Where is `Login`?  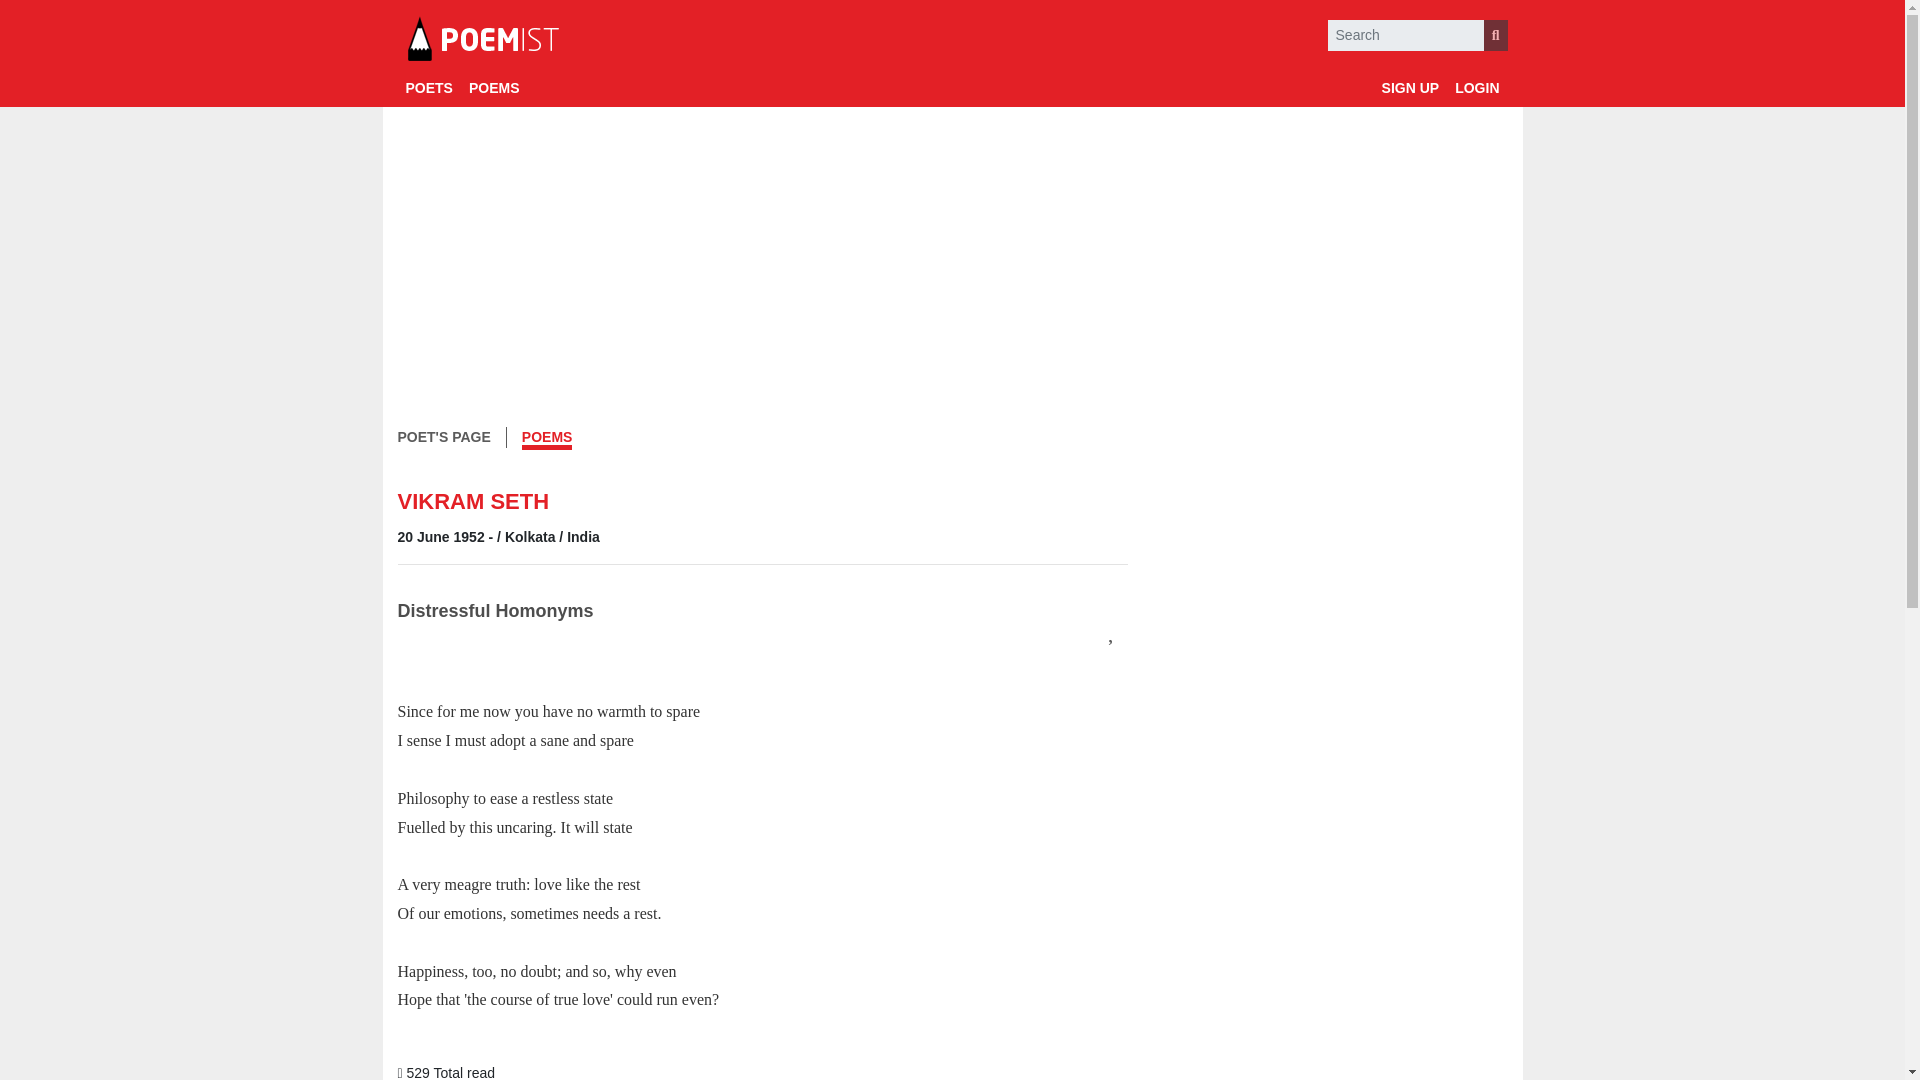 Login is located at coordinates (1477, 88).